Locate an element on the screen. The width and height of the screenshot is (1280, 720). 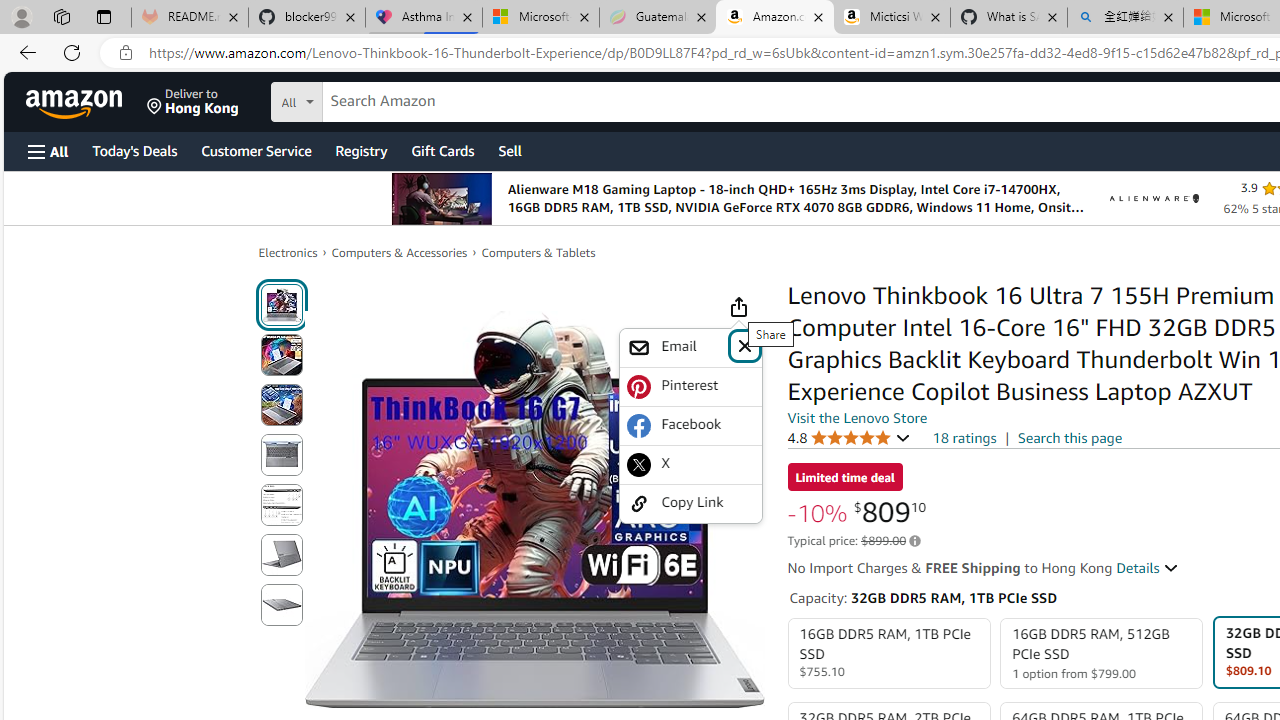
Learn more about Amazon pricing and savings is located at coordinates (914, 541).